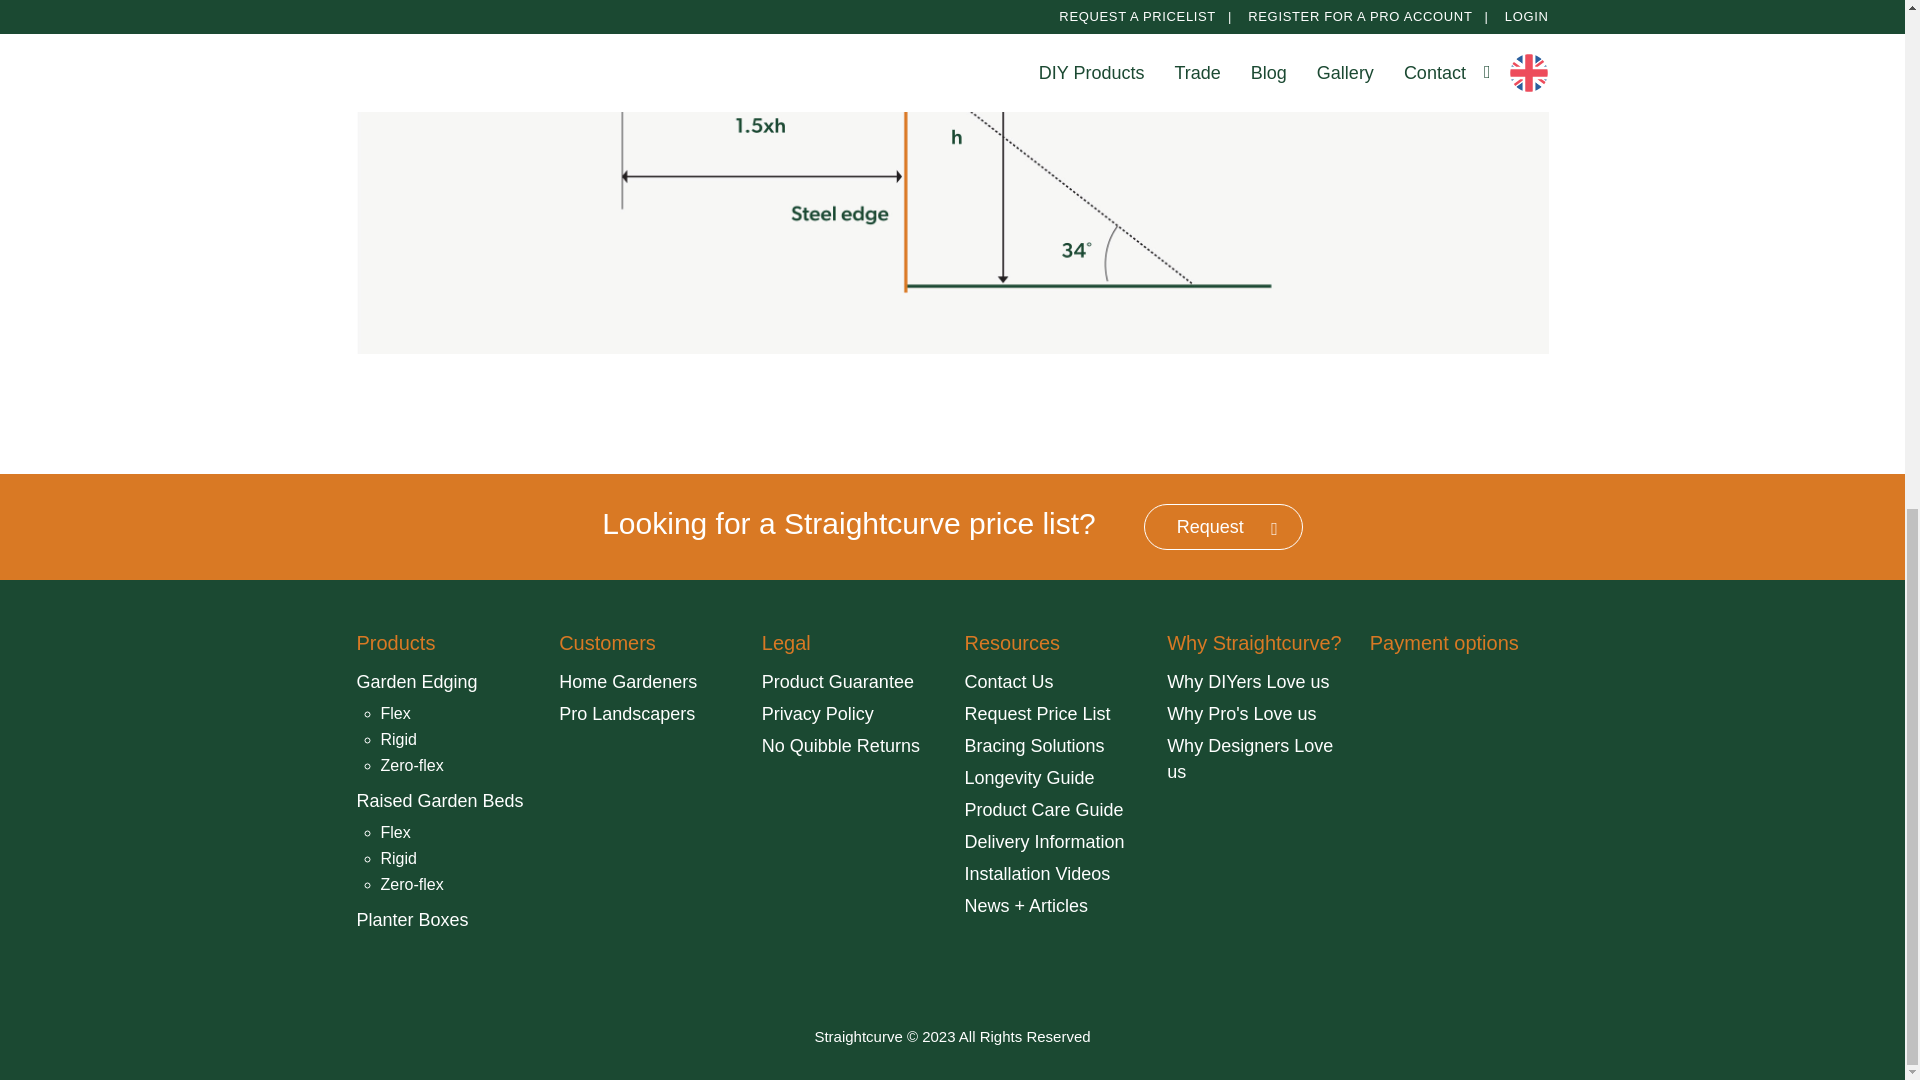 The height and width of the screenshot is (1080, 1920). I want to click on Garden Edging, so click(416, 682).